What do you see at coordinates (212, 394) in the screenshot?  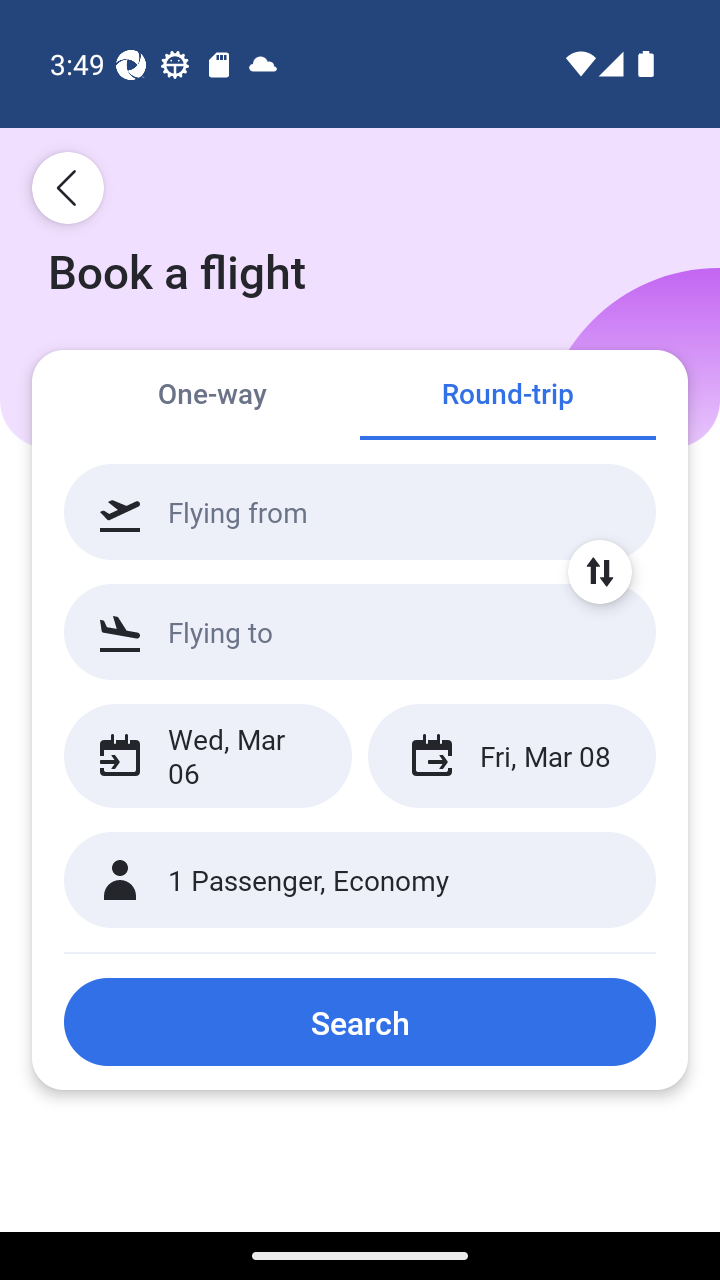 I see `One-way` at bounding box center [212, 394].